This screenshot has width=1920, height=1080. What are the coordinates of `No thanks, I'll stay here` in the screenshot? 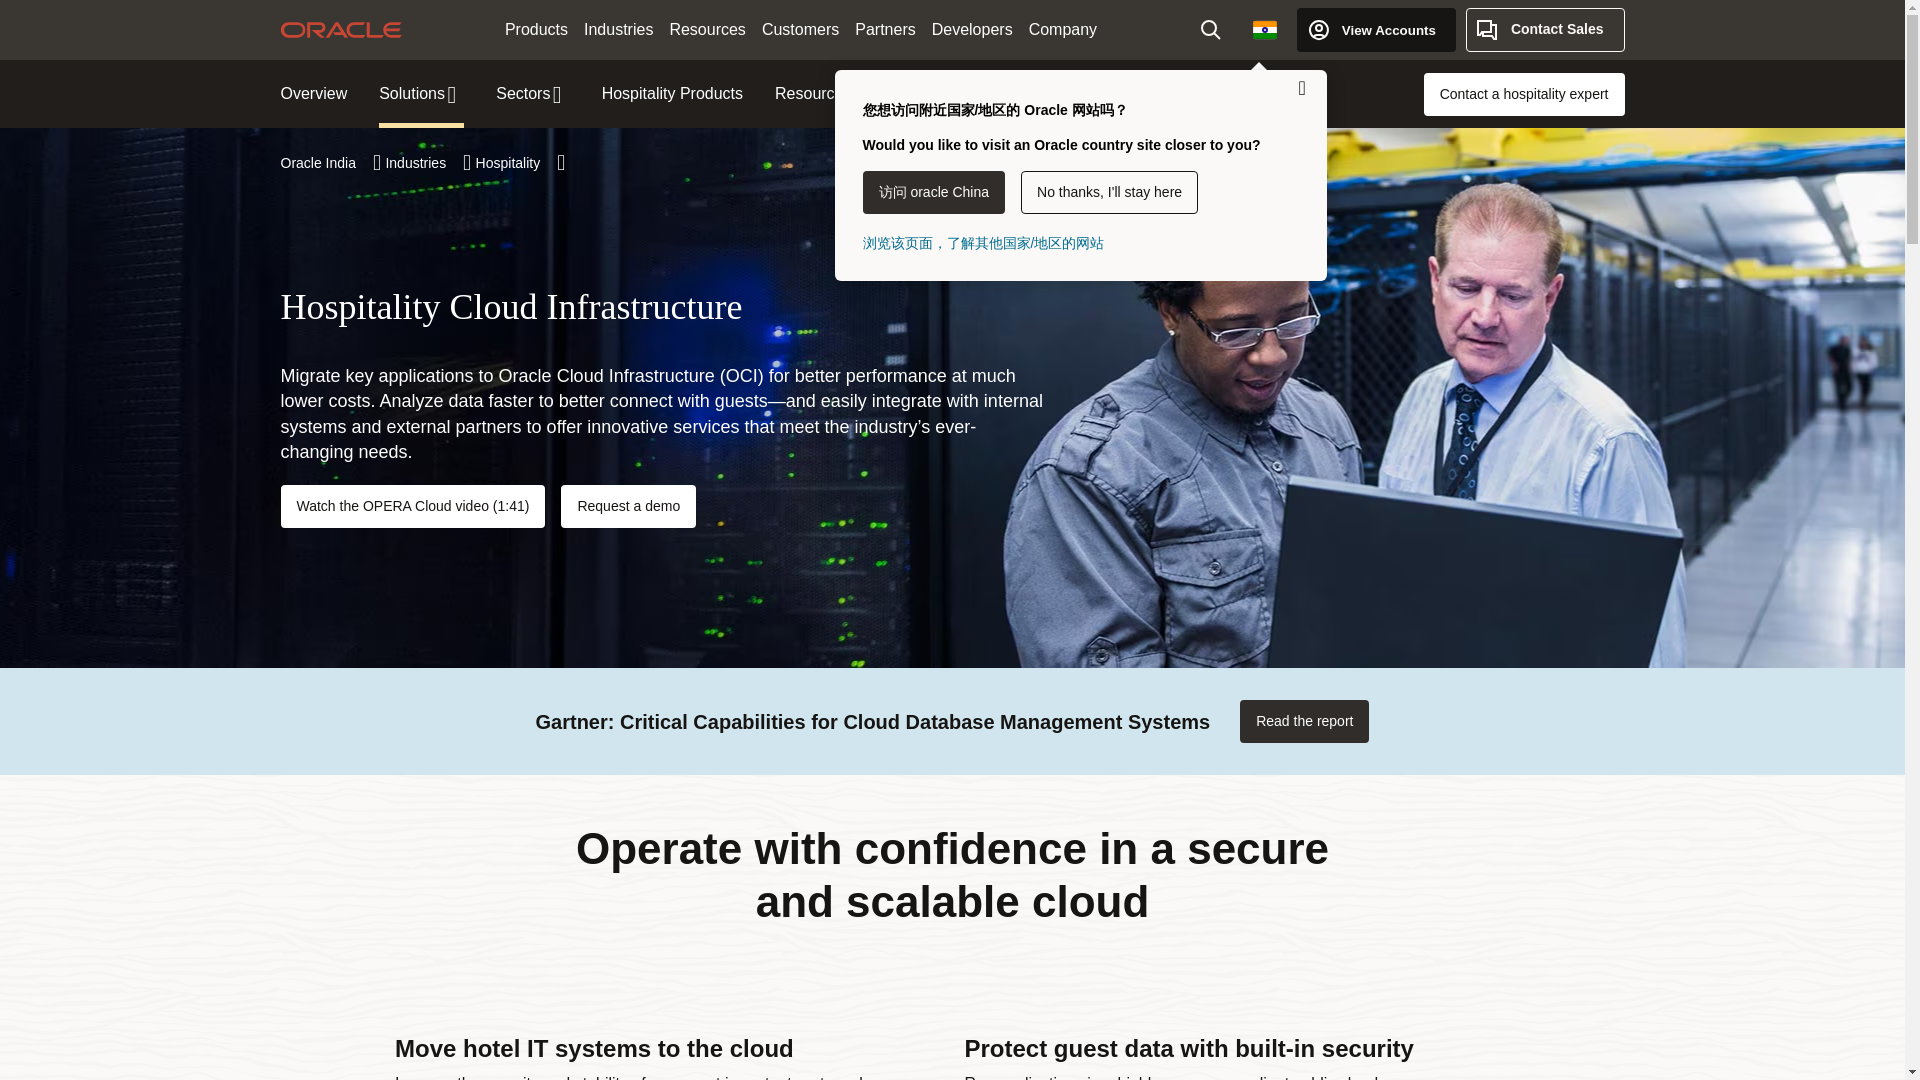 It's located at (1110, 192).